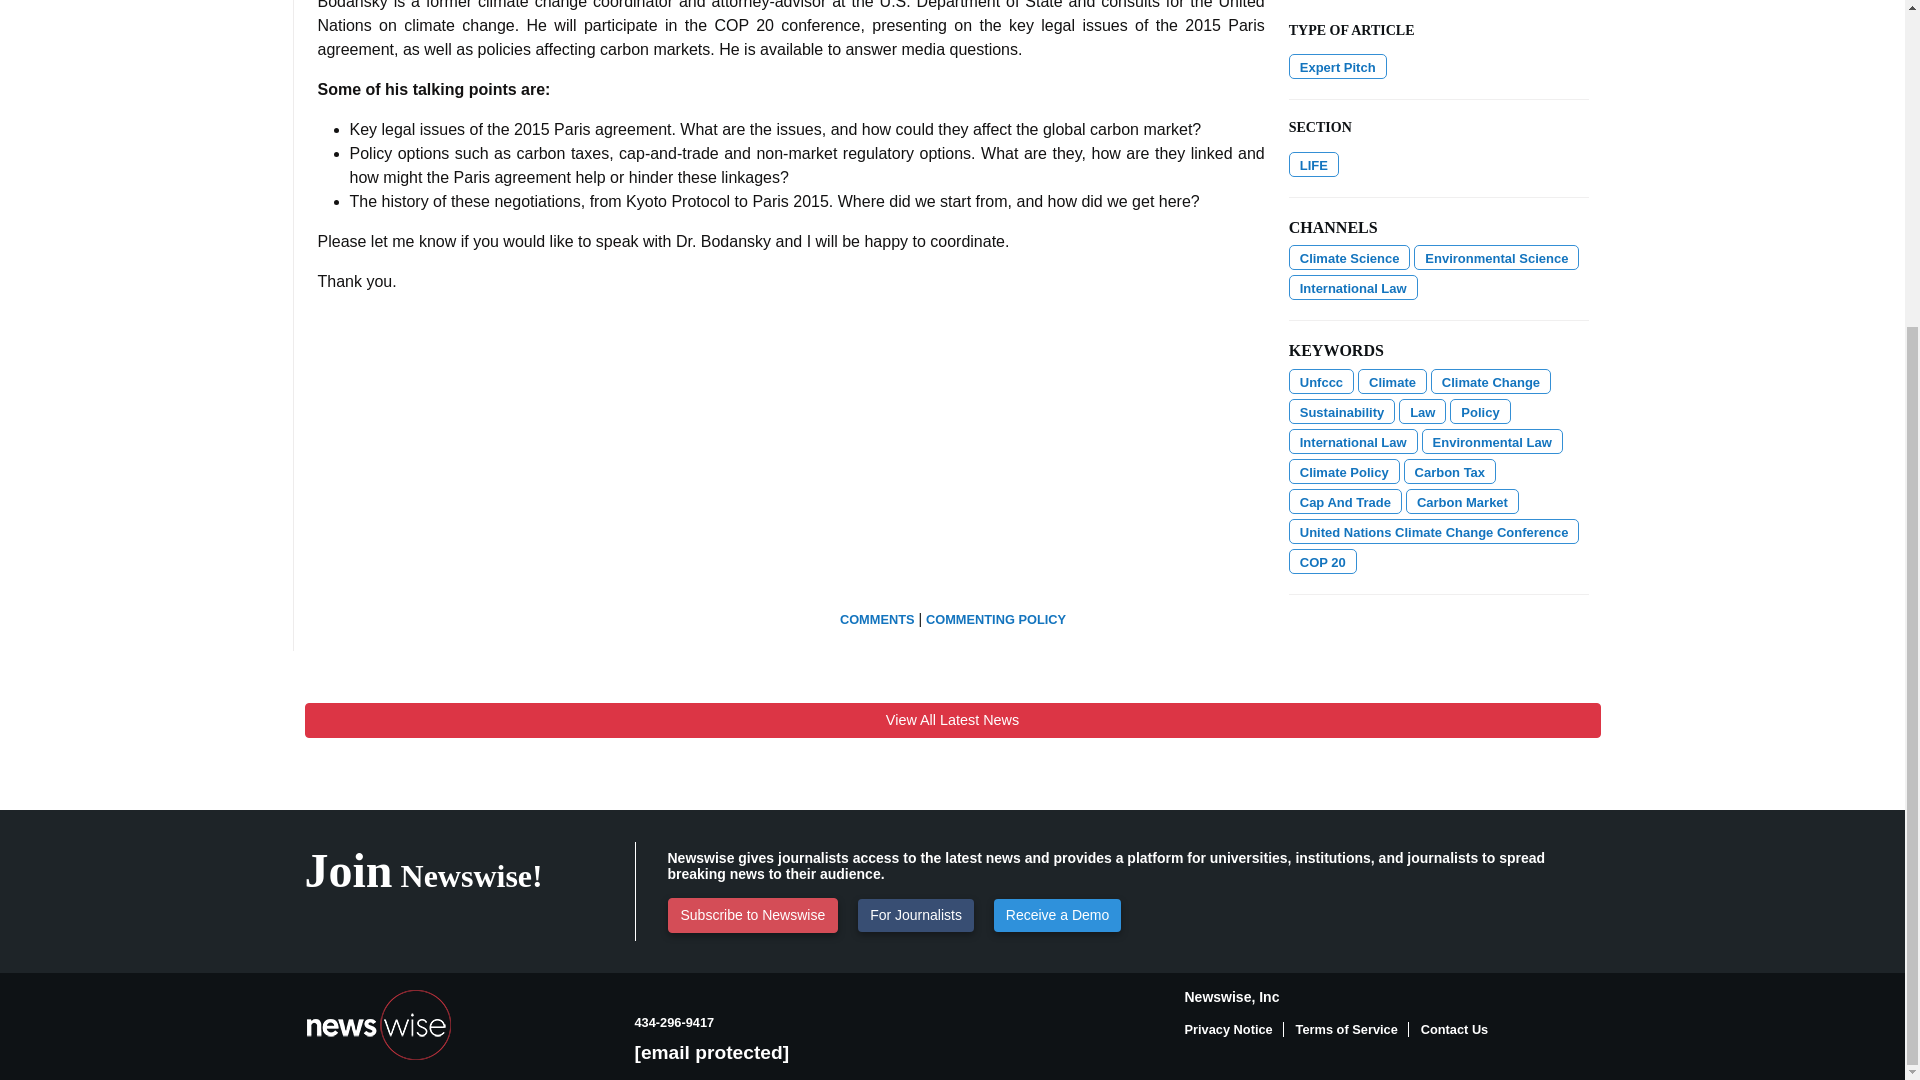 The height and width of the screenshot is (1080, 1920). Describe the element at coordinates (1313, 164) in the screenshot. I see `Show all articles in this channel` at that location.